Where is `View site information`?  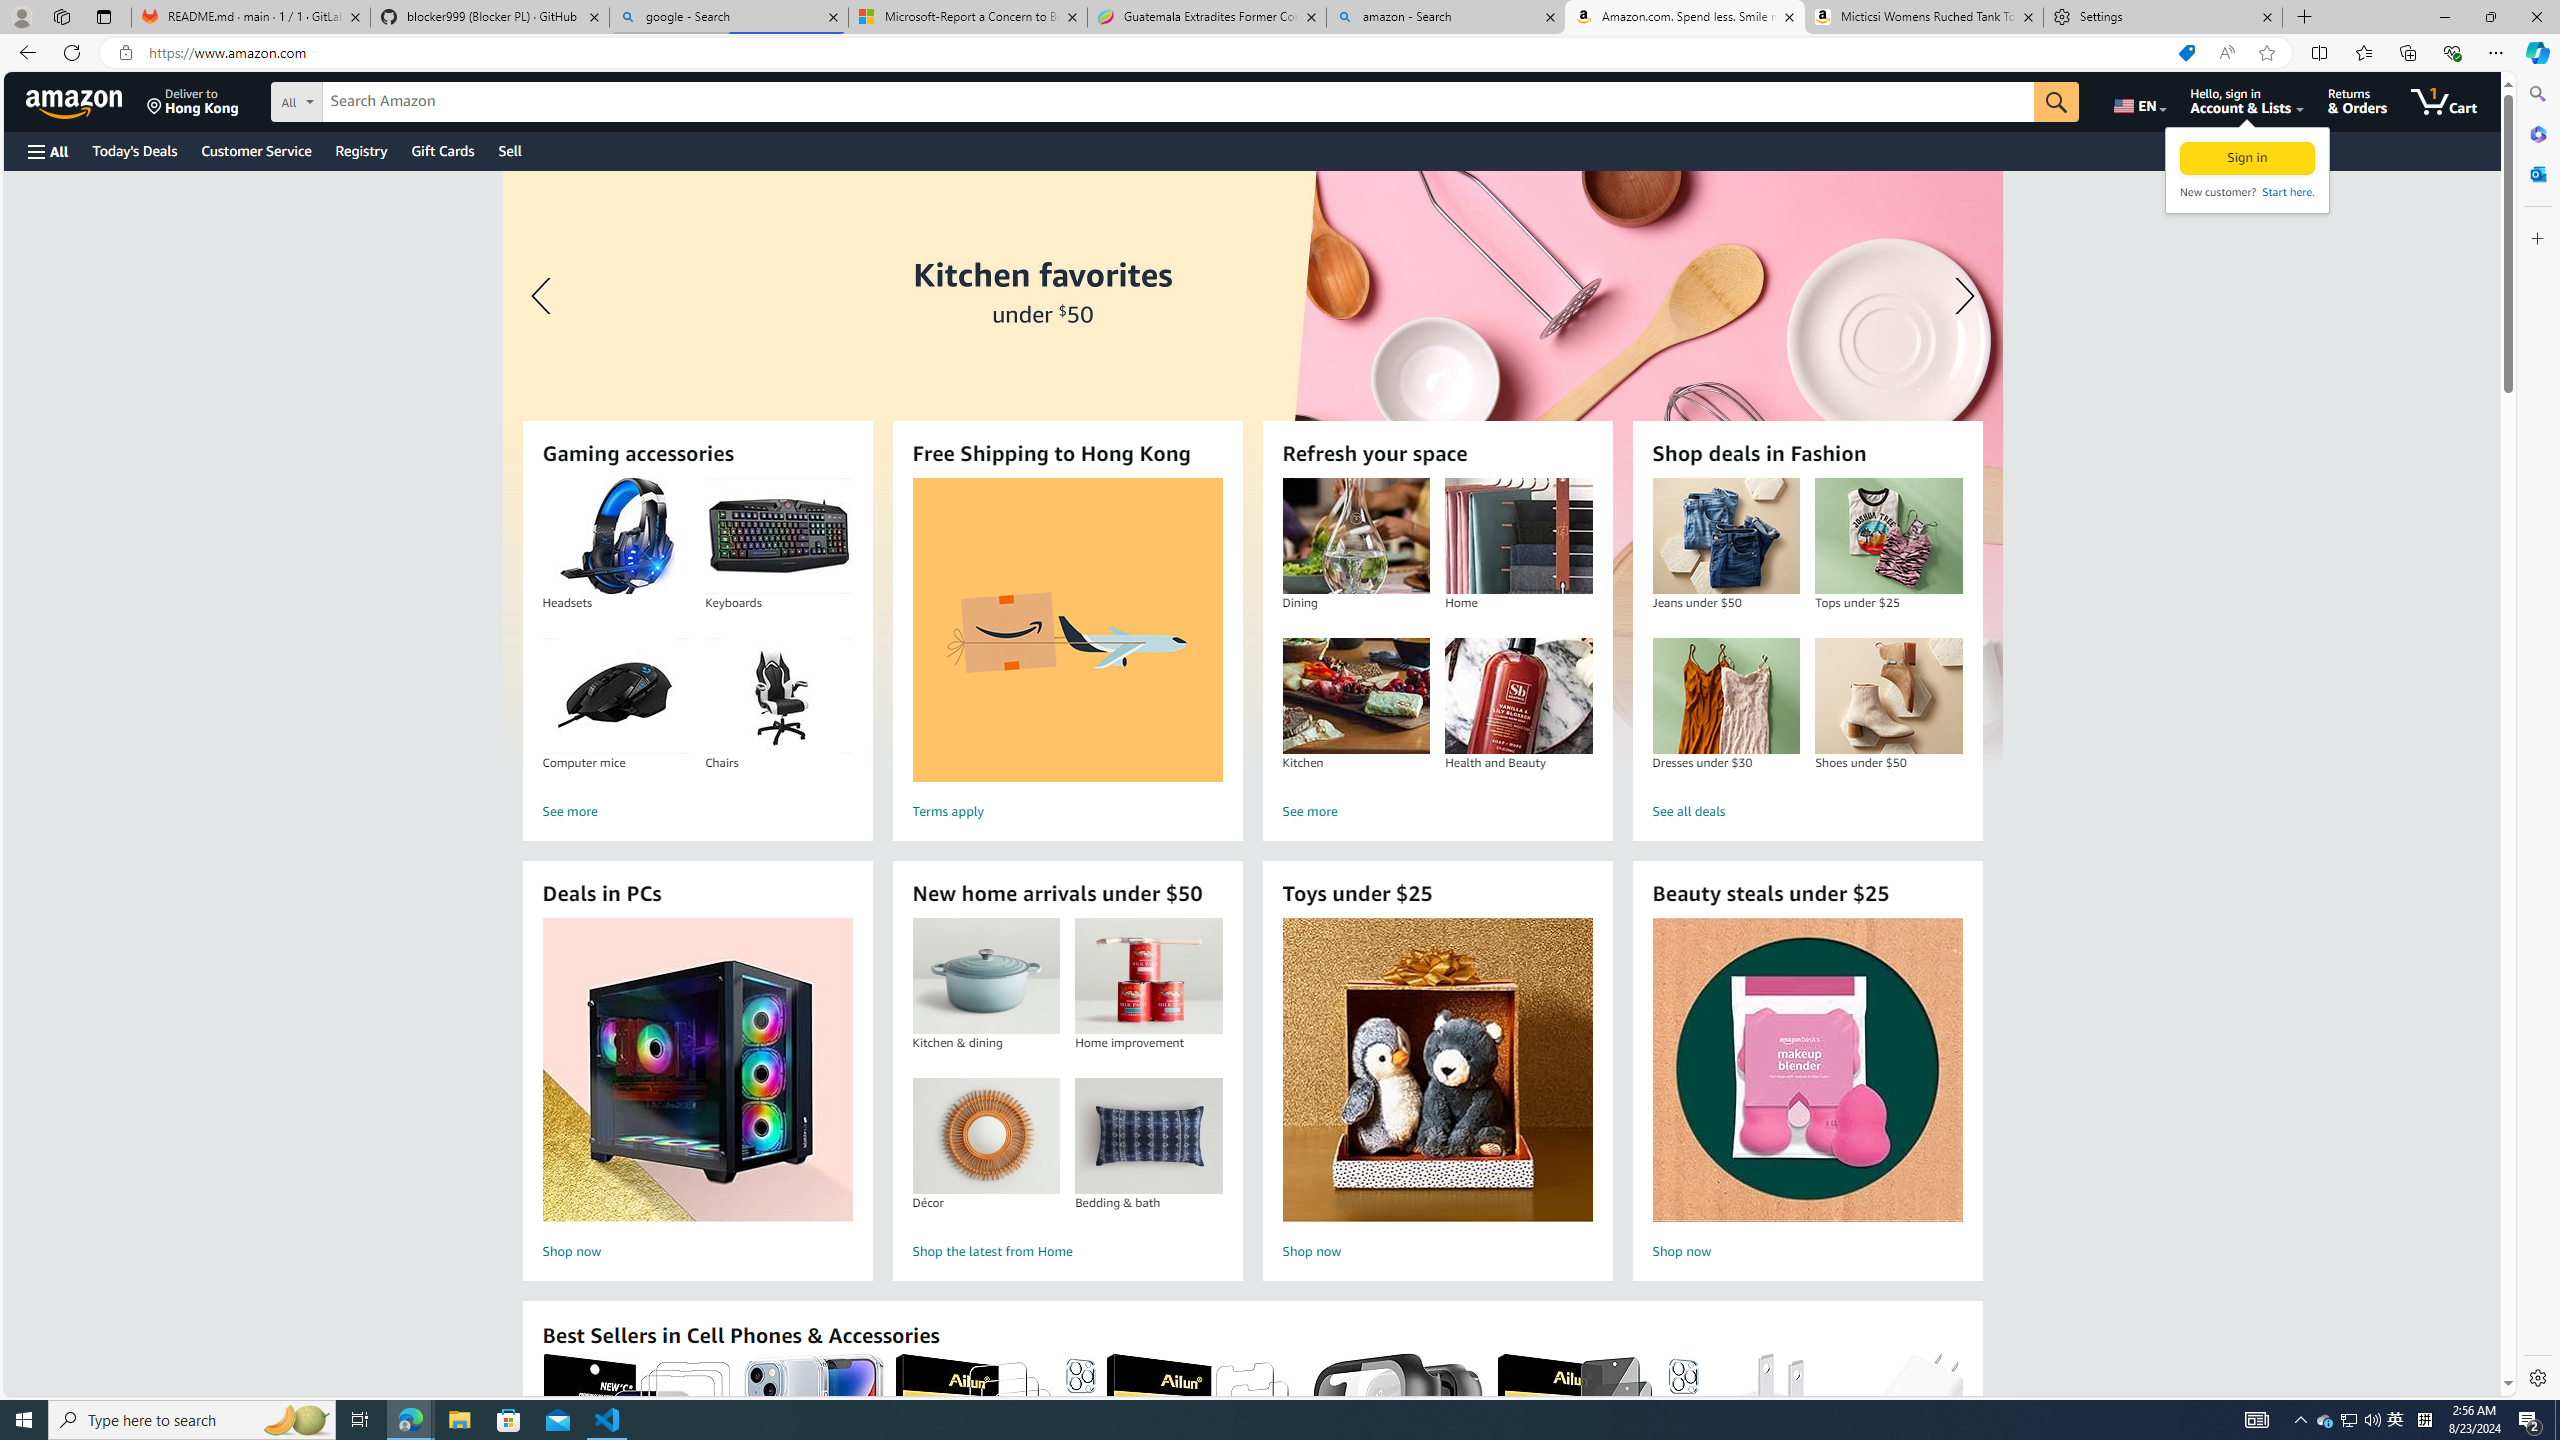
View site information is located at coordinates (124, 53).